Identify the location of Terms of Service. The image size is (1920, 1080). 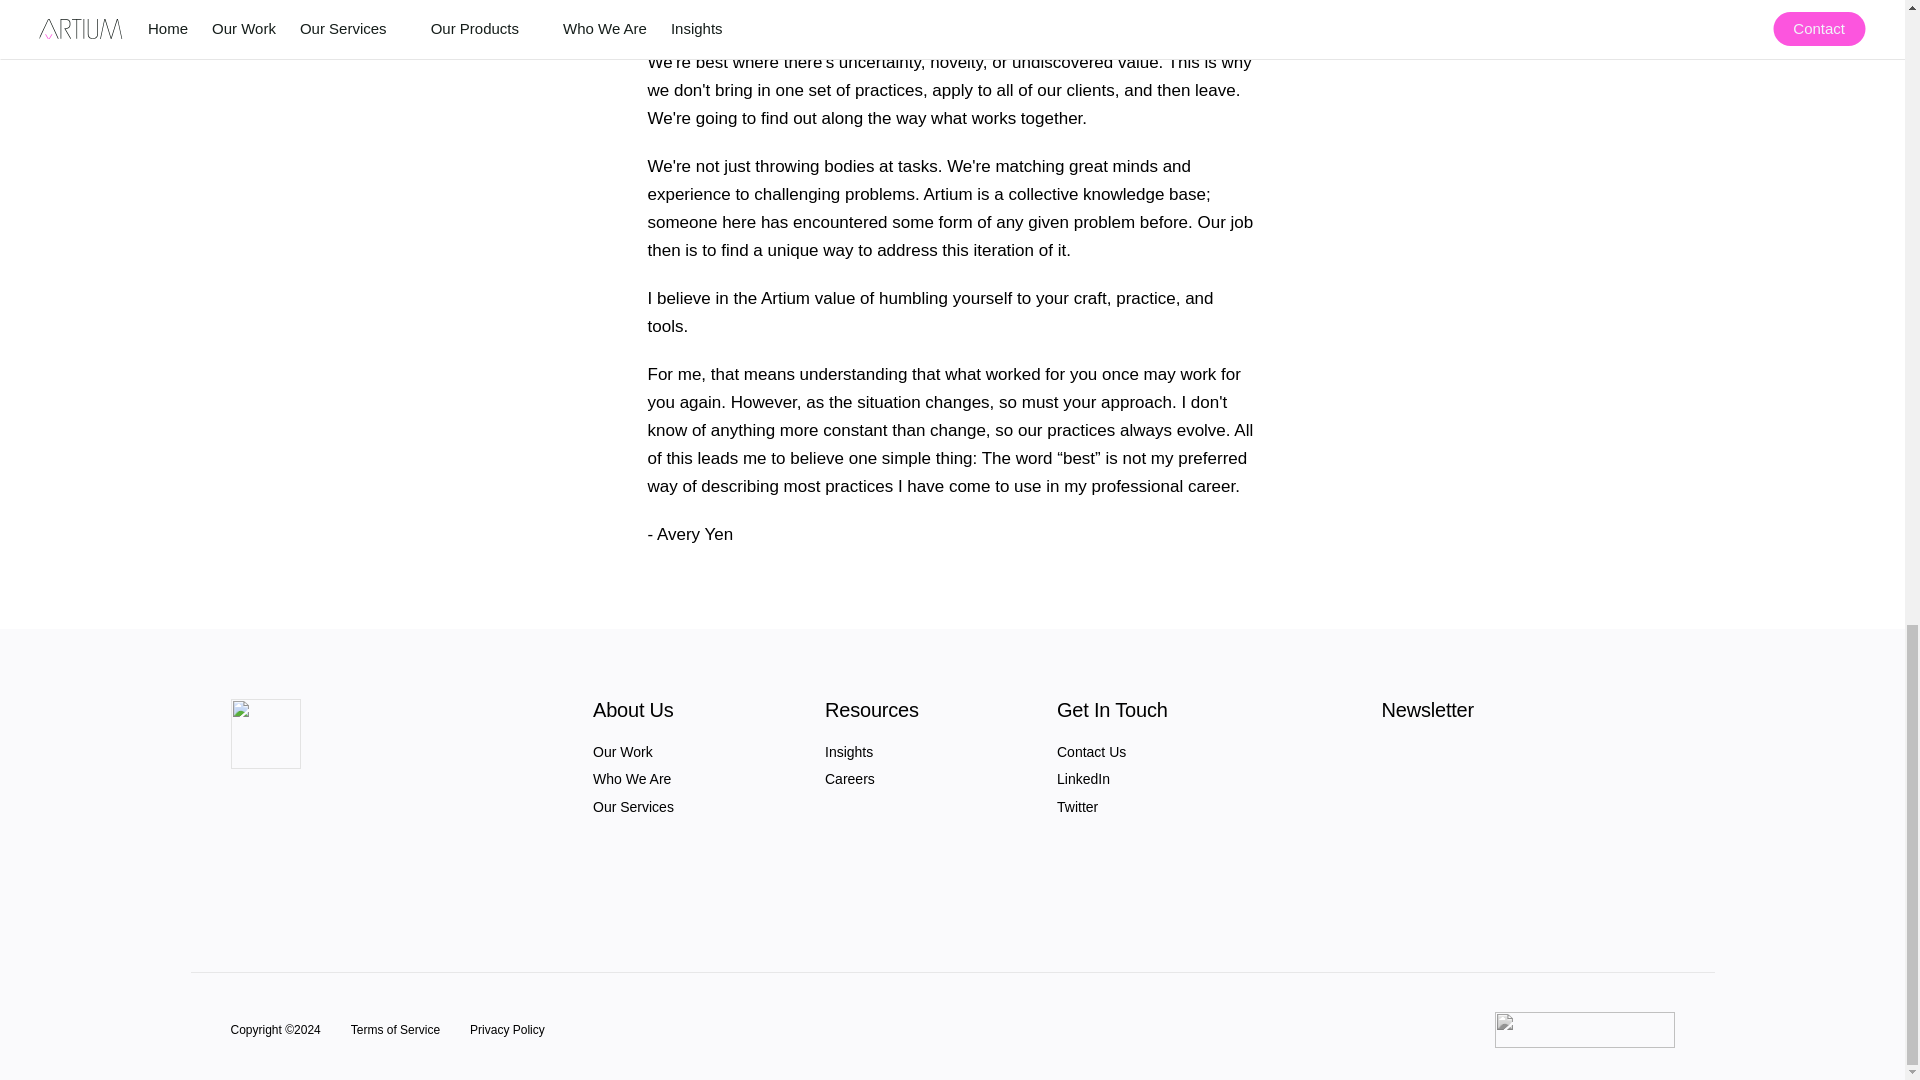
(395, 1029).